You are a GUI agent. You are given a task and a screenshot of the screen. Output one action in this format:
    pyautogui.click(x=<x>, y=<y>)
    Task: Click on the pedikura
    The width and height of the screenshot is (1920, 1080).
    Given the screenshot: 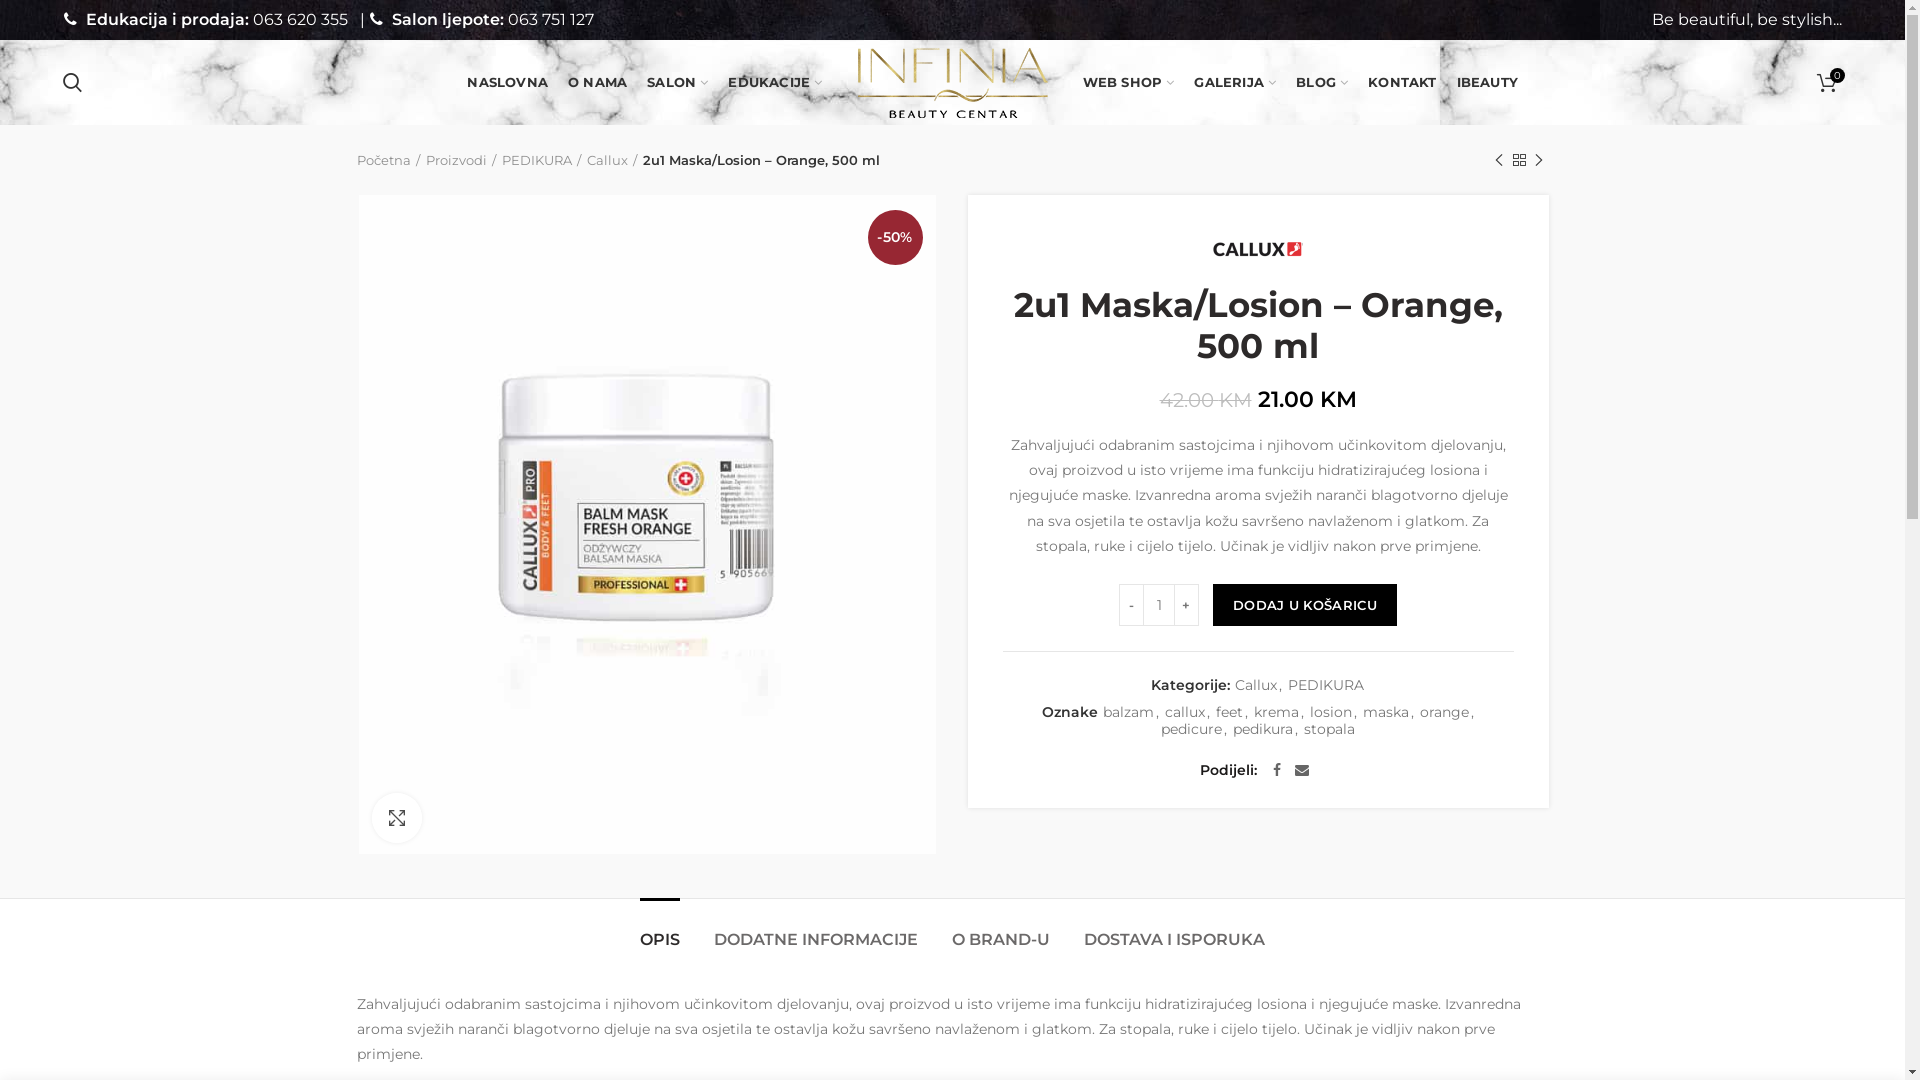 What is the action you would take?
    pyautogui.click(x=1263, y=730)
    